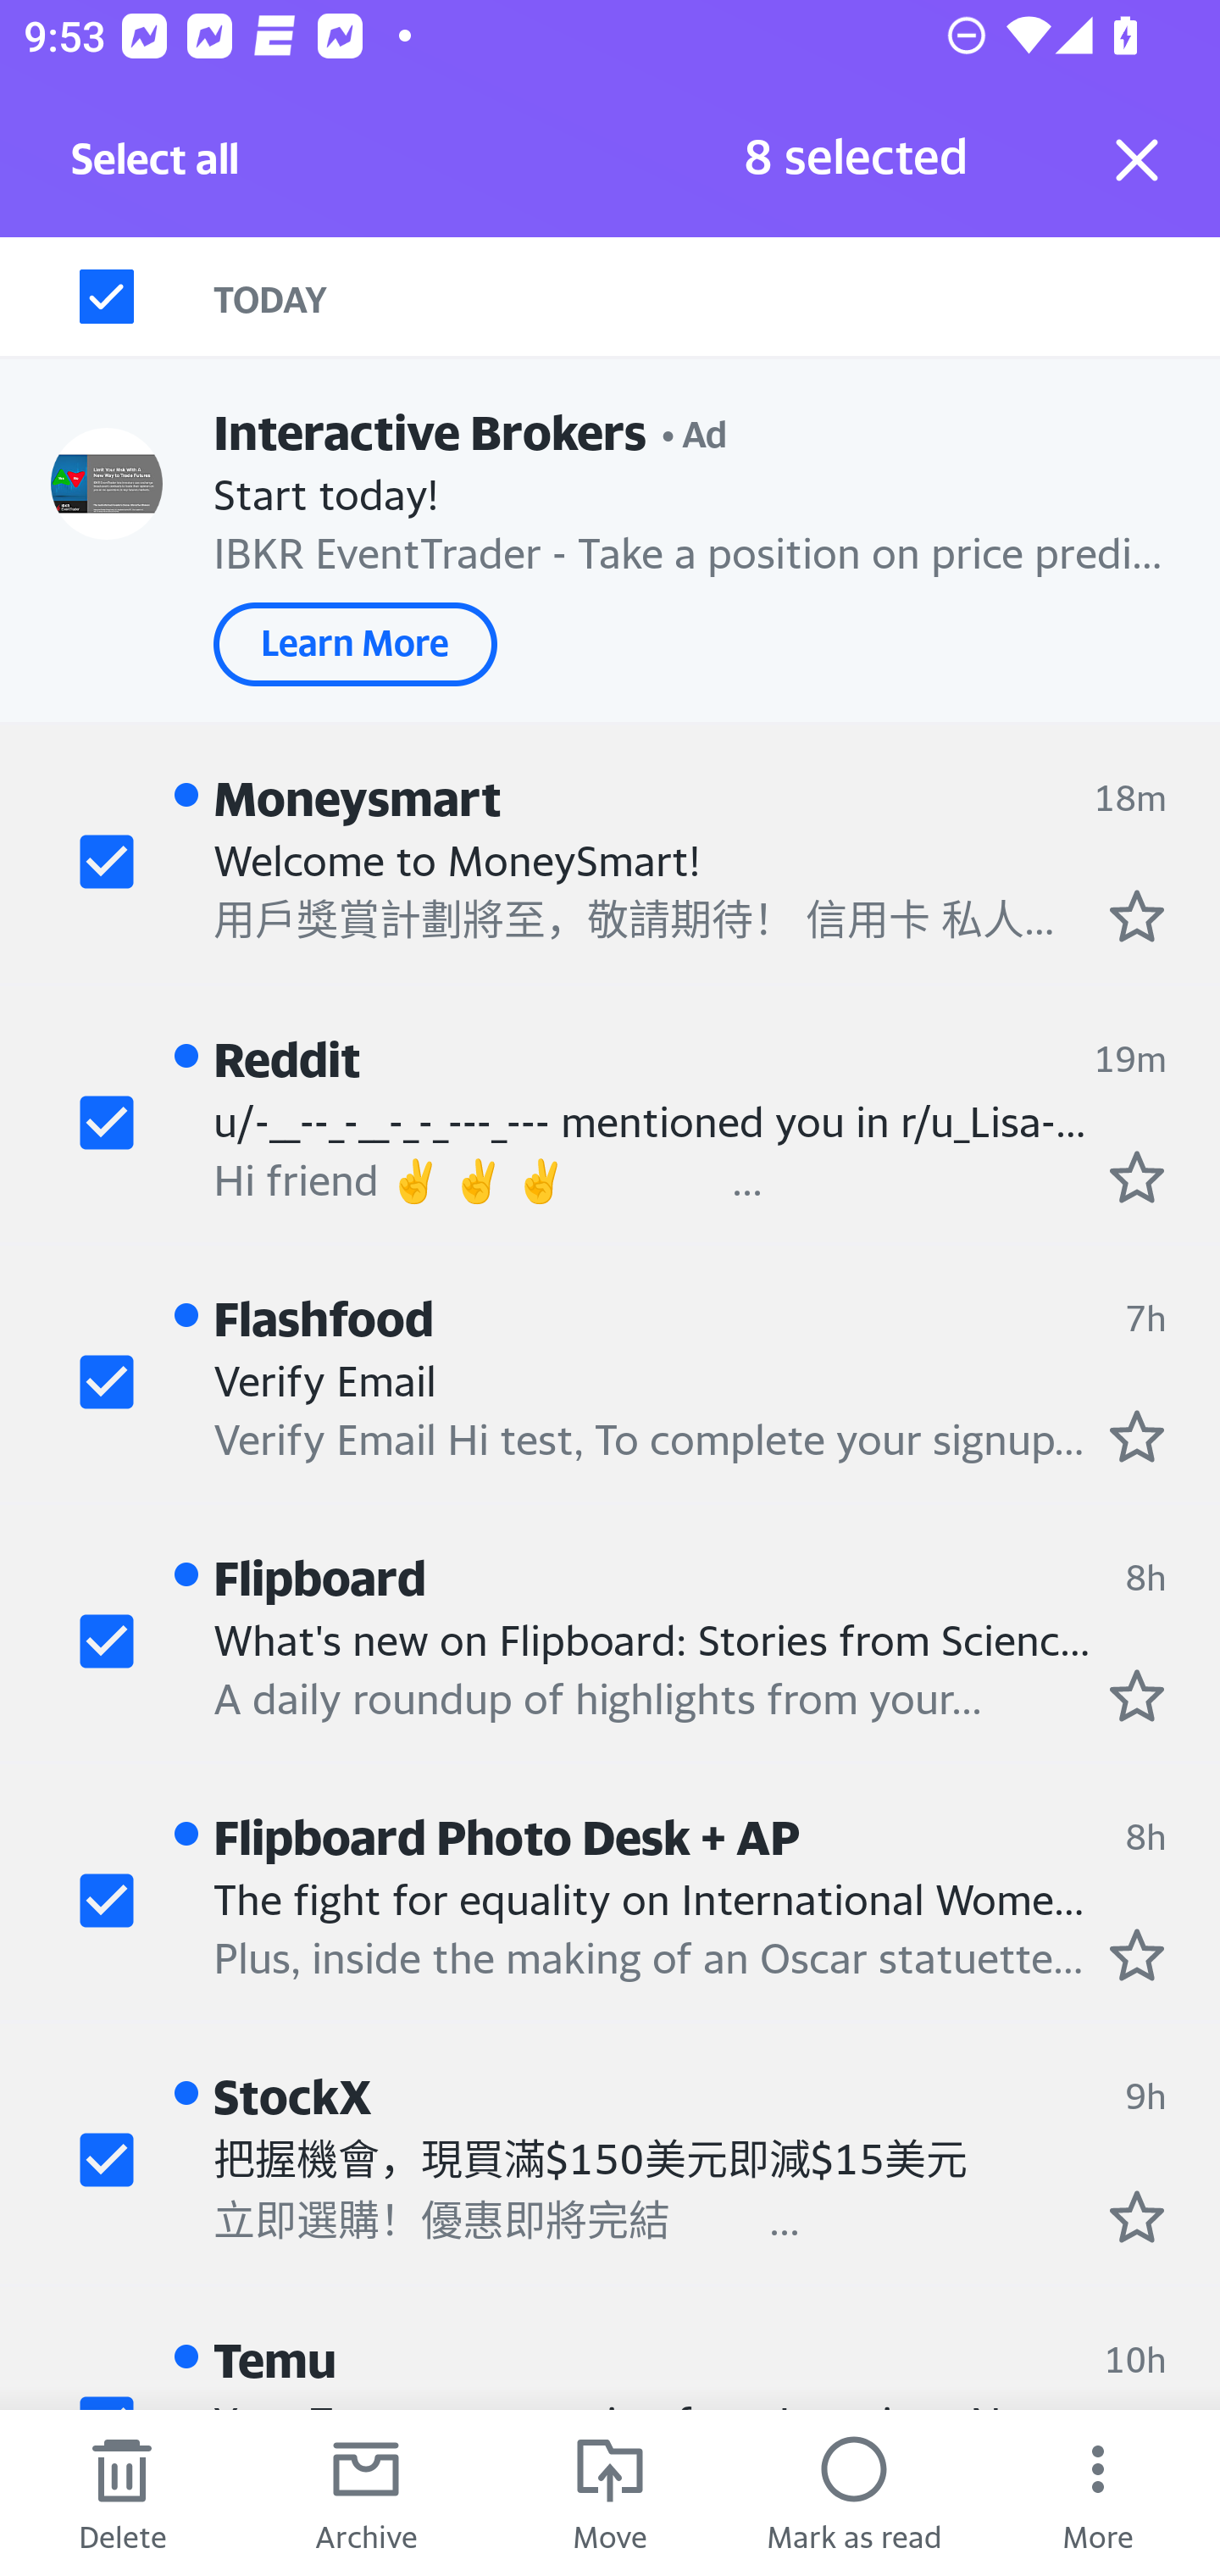 The image size is (1220, 2576). Describe the element at coordinates (1137, 2216) in the screenshot. I see `Mark as starred.` at that location.